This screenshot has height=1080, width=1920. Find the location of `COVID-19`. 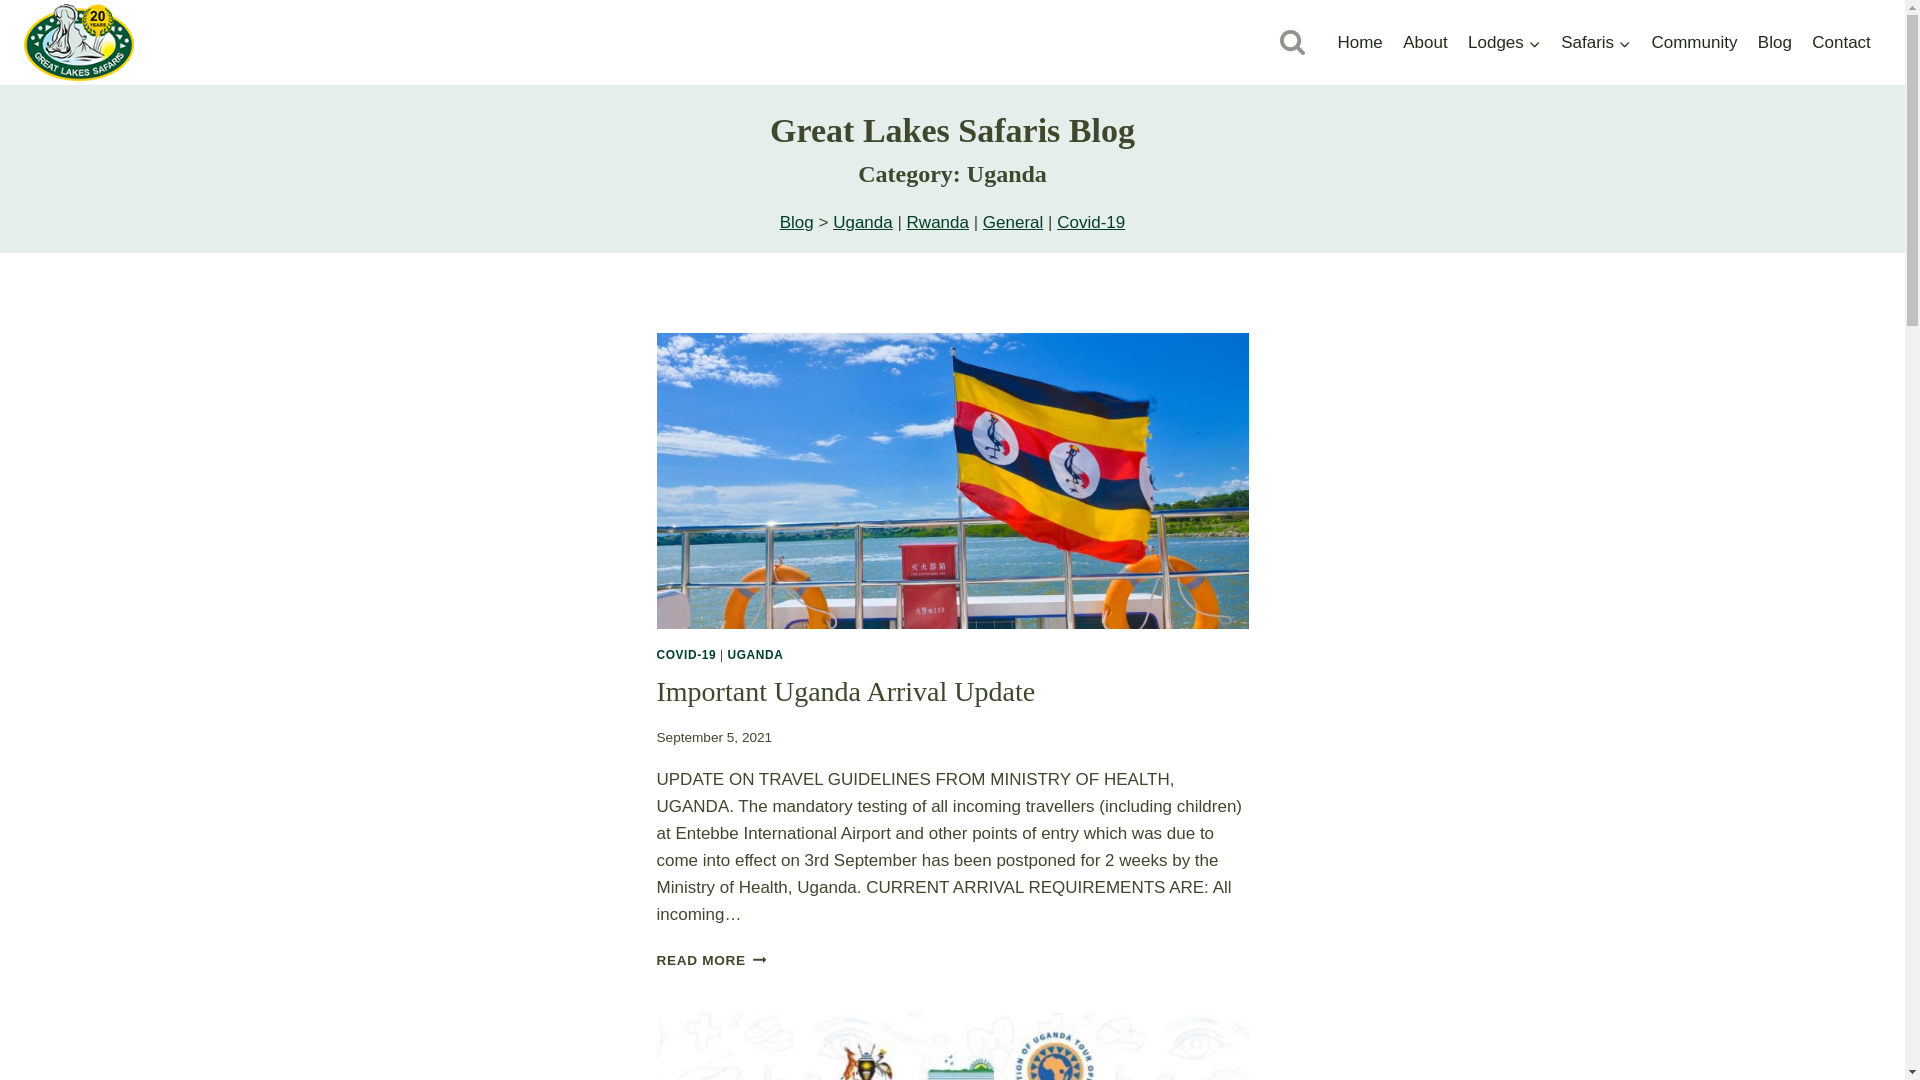

COVID-19 is located at coordinates (686, 655).